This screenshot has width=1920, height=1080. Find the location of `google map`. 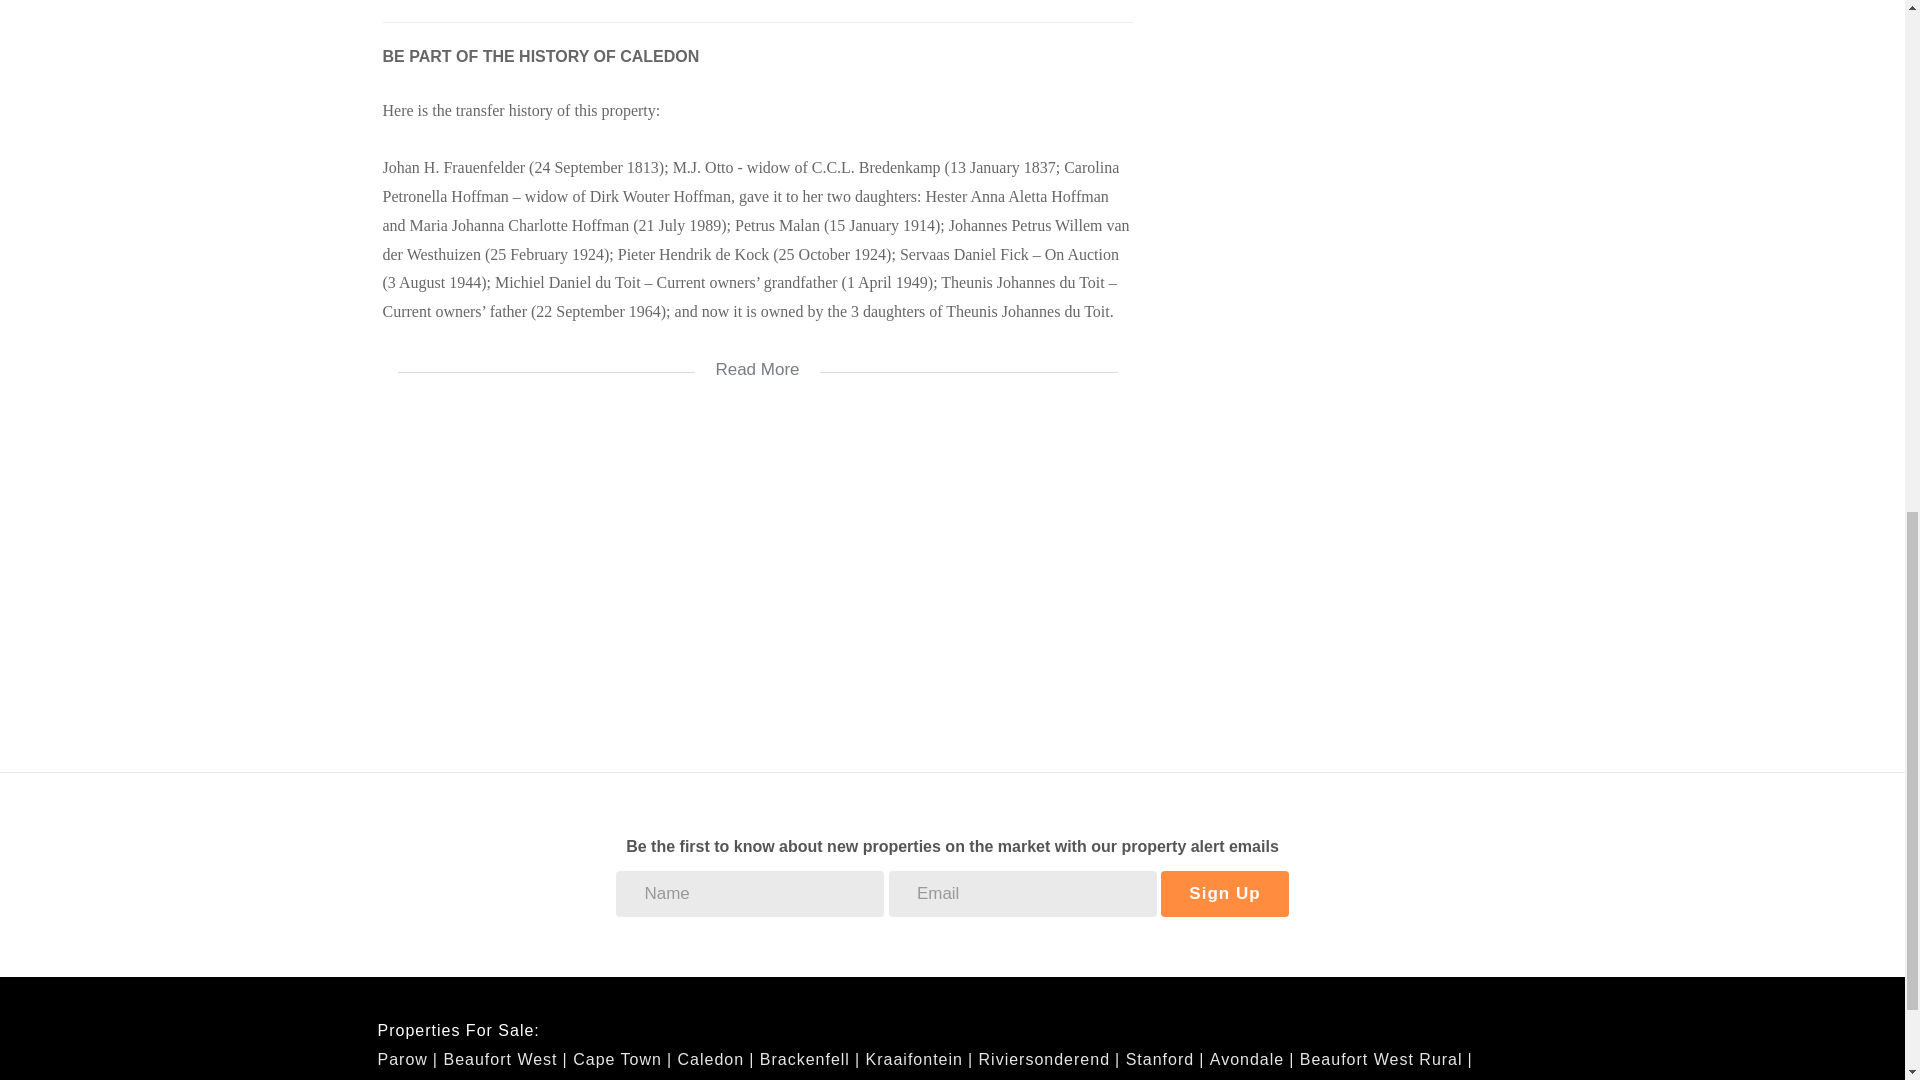

google map is located at coordinates (757, 572).